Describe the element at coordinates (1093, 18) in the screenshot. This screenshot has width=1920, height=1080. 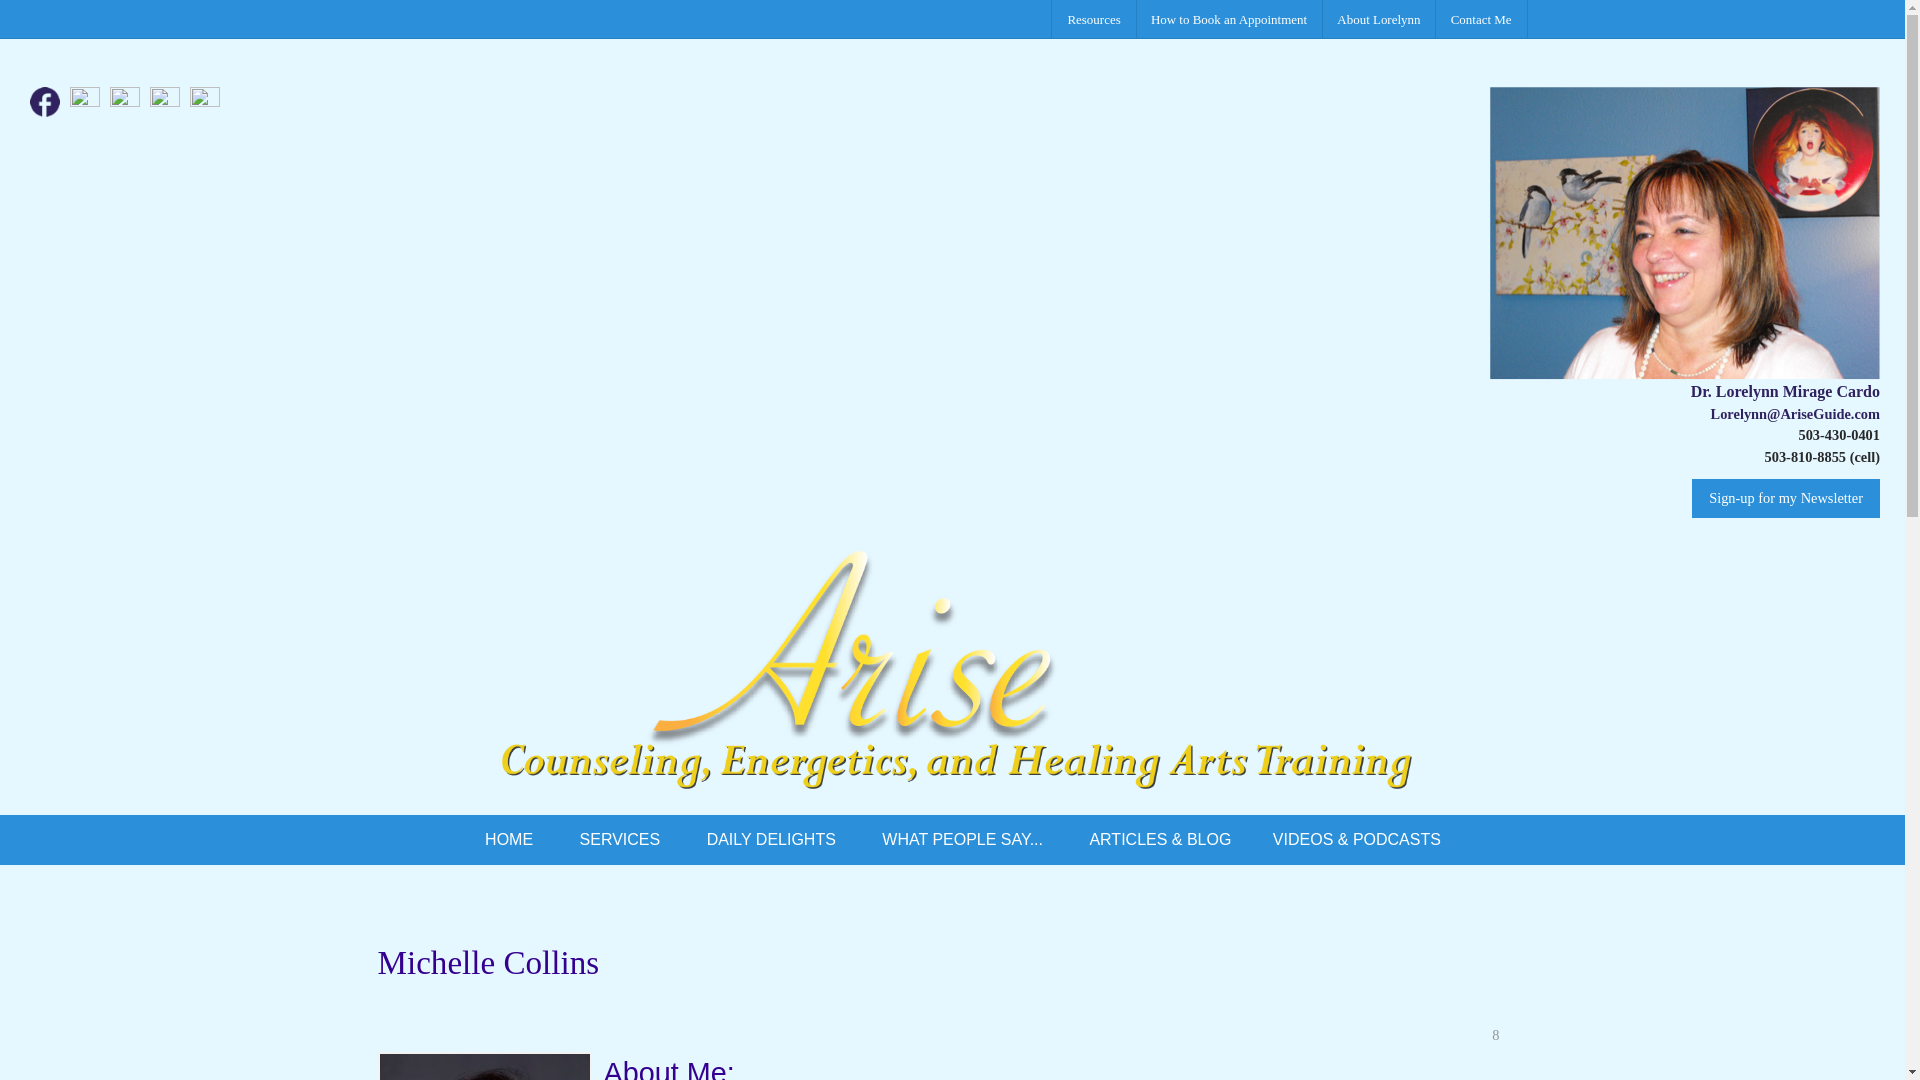
I see `Resources` at that location.